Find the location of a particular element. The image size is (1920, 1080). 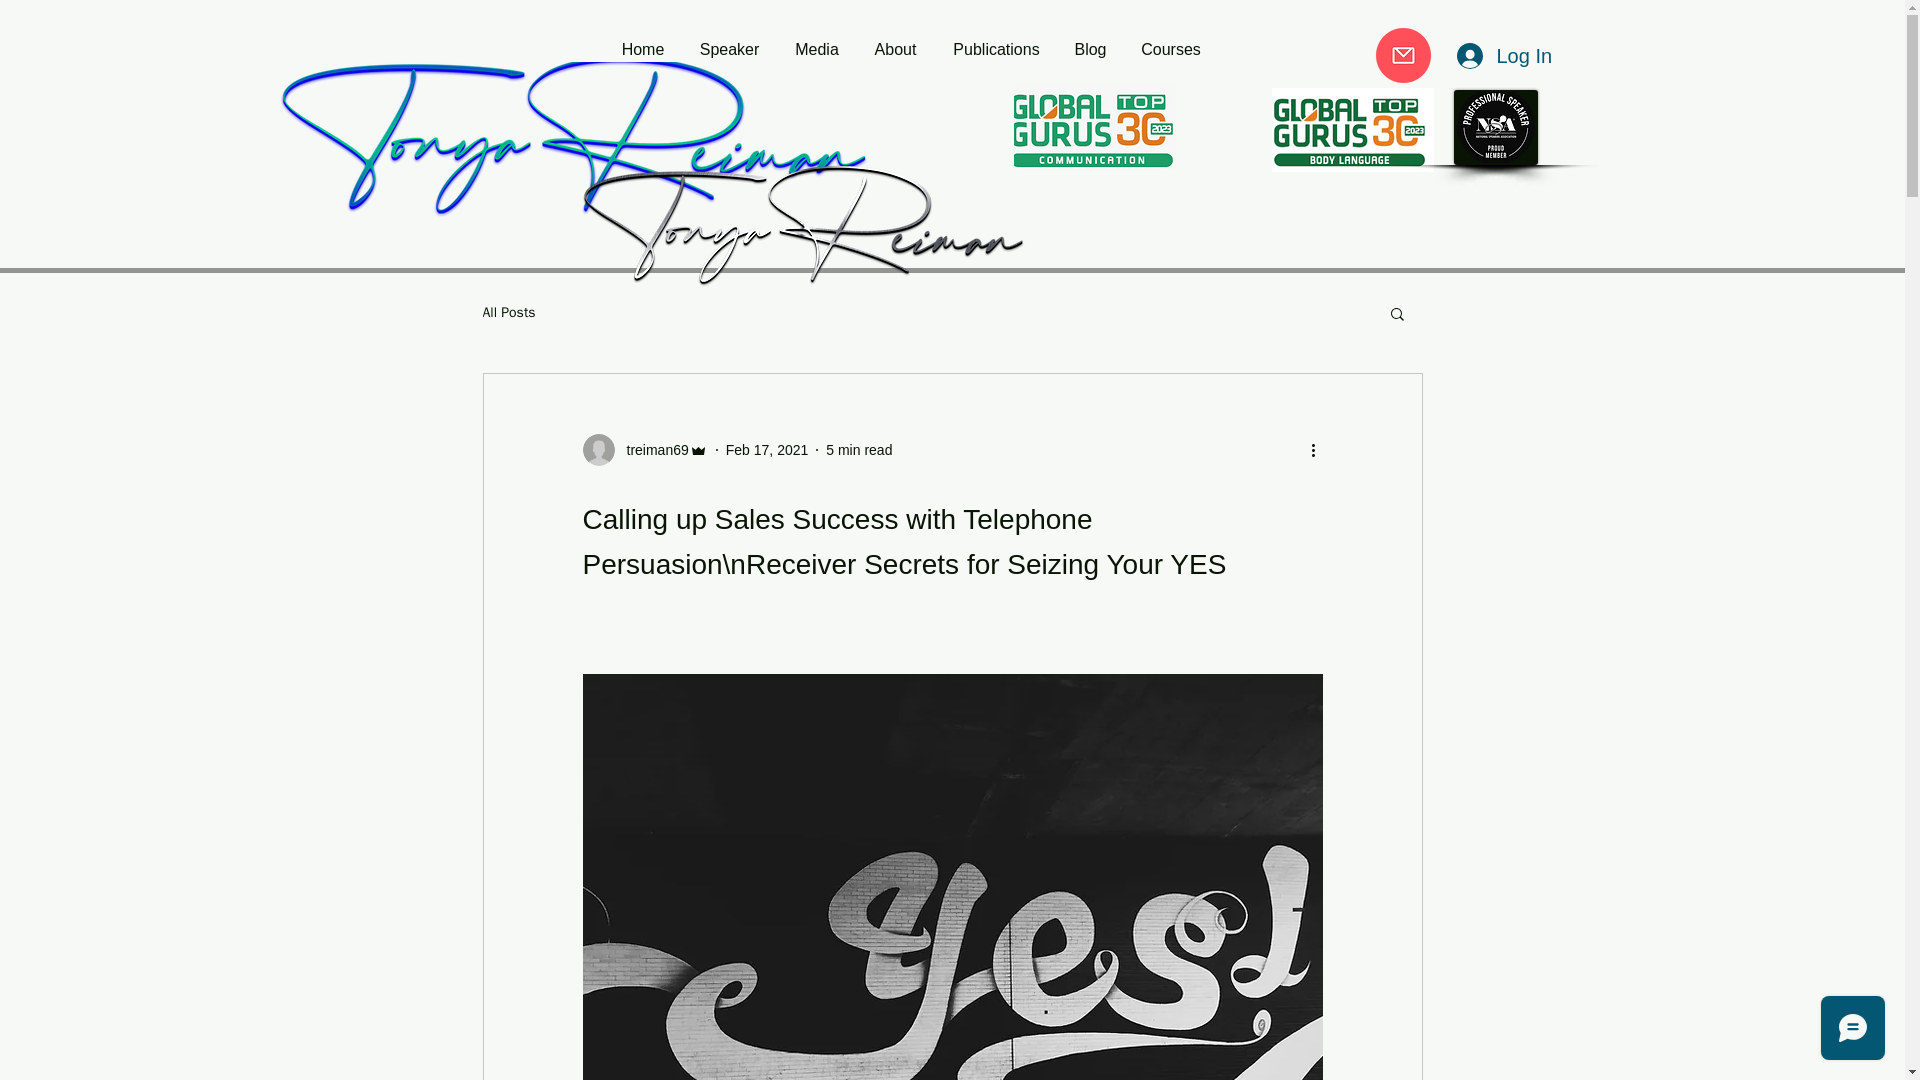

Tonya in the News is located at coordinates (1388, 42).